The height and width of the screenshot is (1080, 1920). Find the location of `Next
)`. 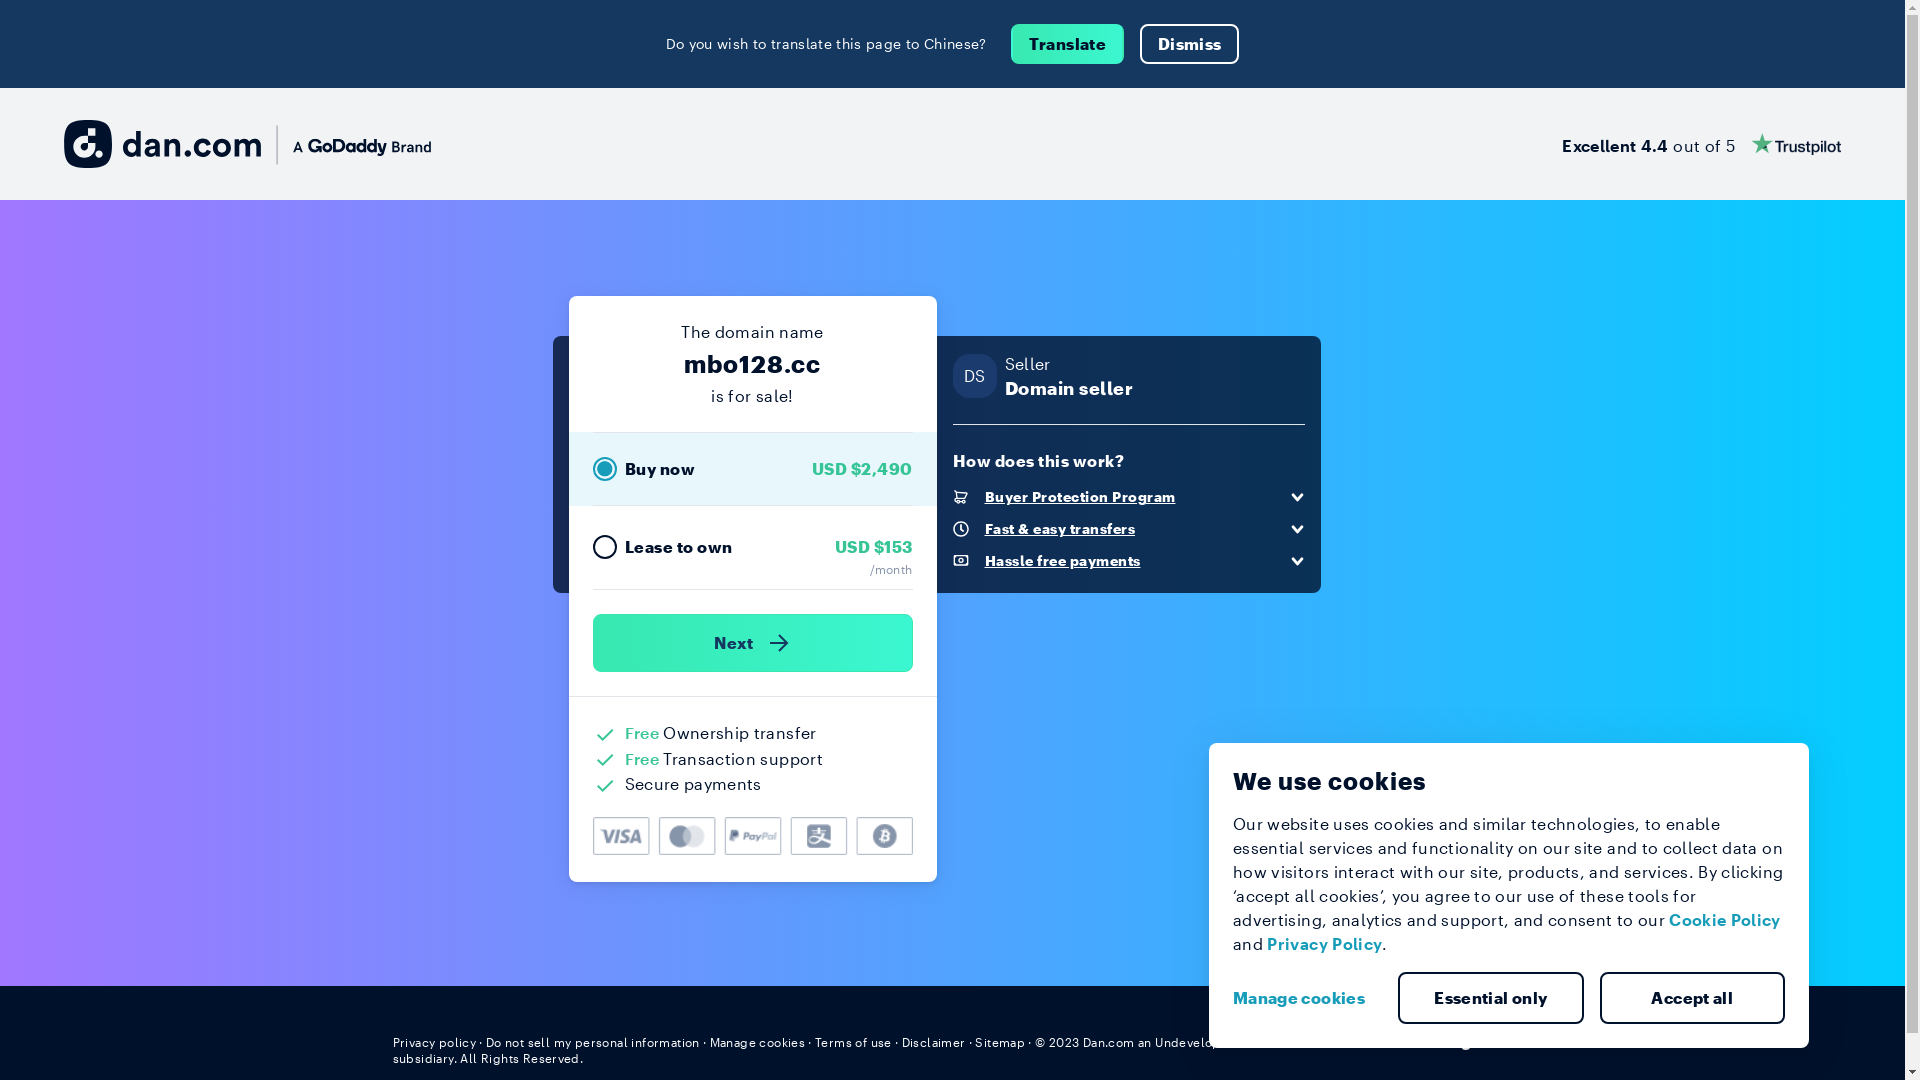

Next
) is located at coordinates (752, 643).